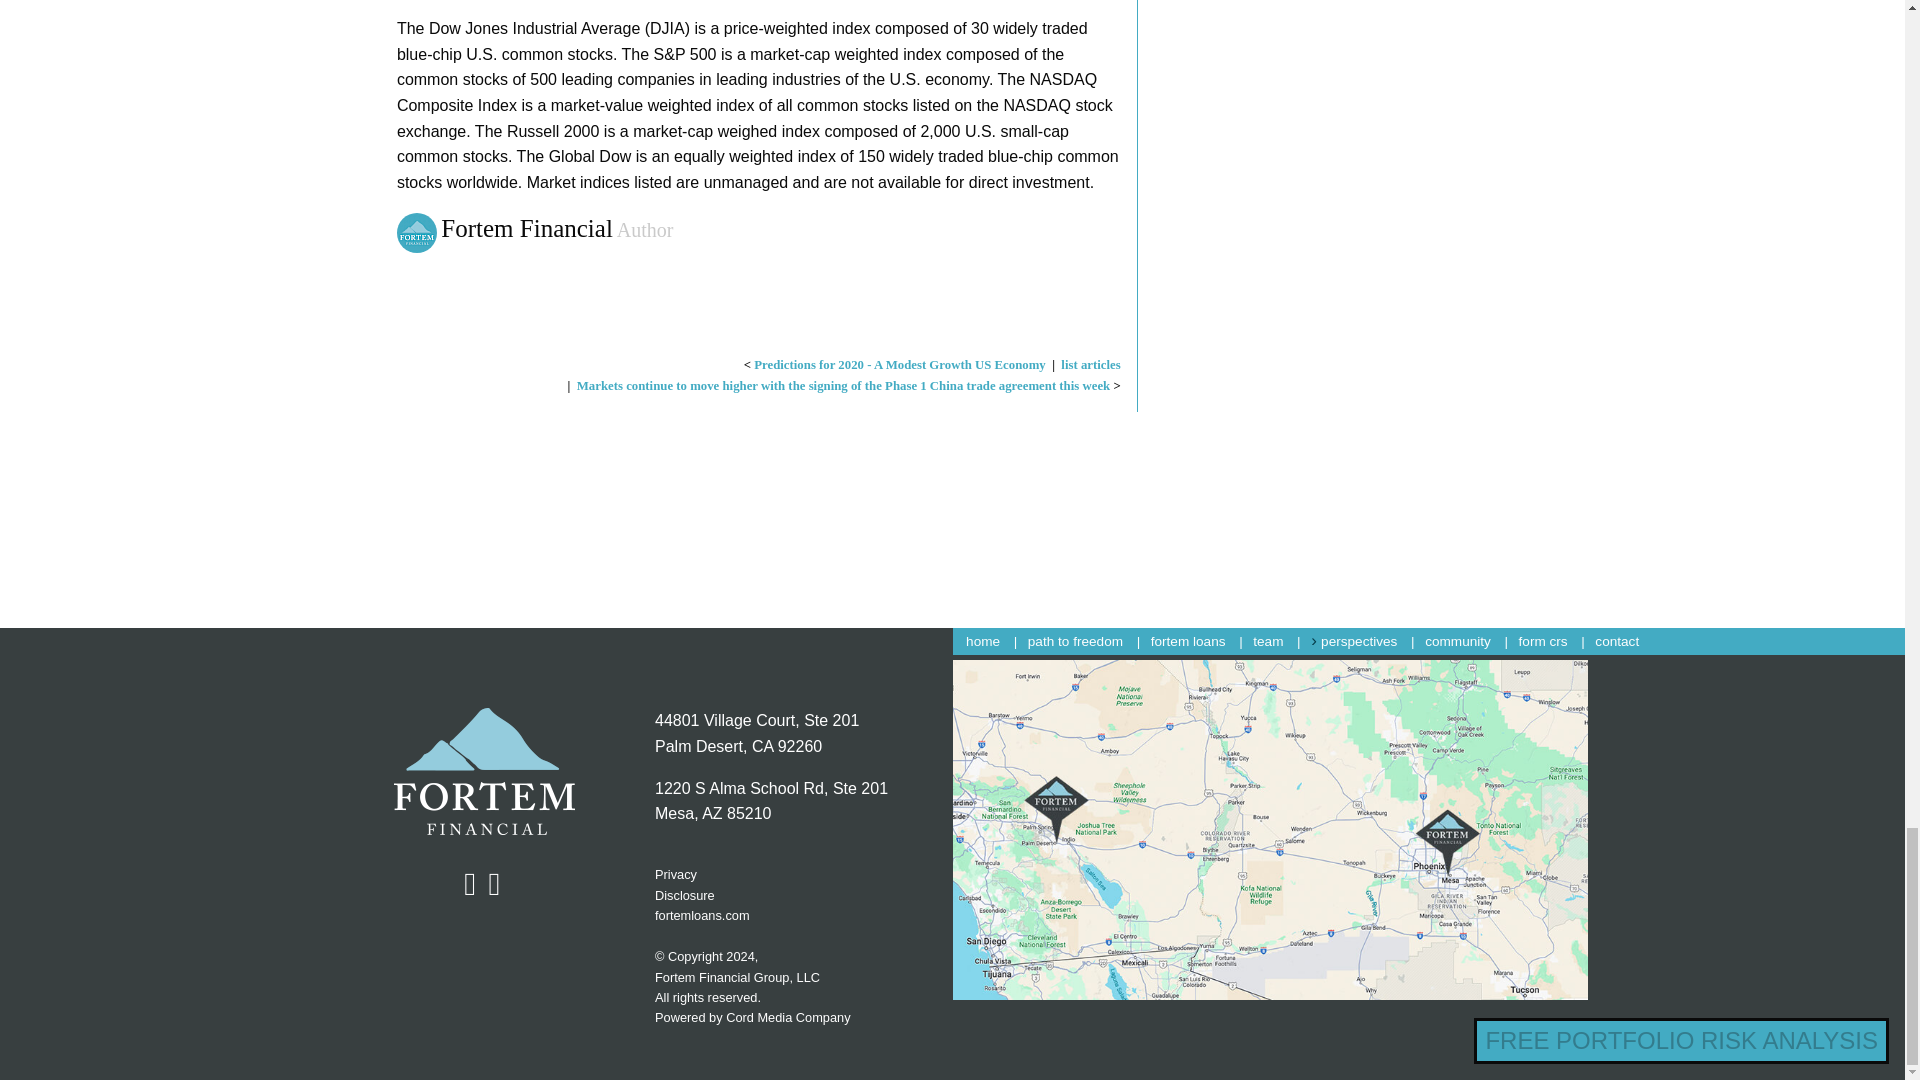  I want to click on home, so click(675, 874).